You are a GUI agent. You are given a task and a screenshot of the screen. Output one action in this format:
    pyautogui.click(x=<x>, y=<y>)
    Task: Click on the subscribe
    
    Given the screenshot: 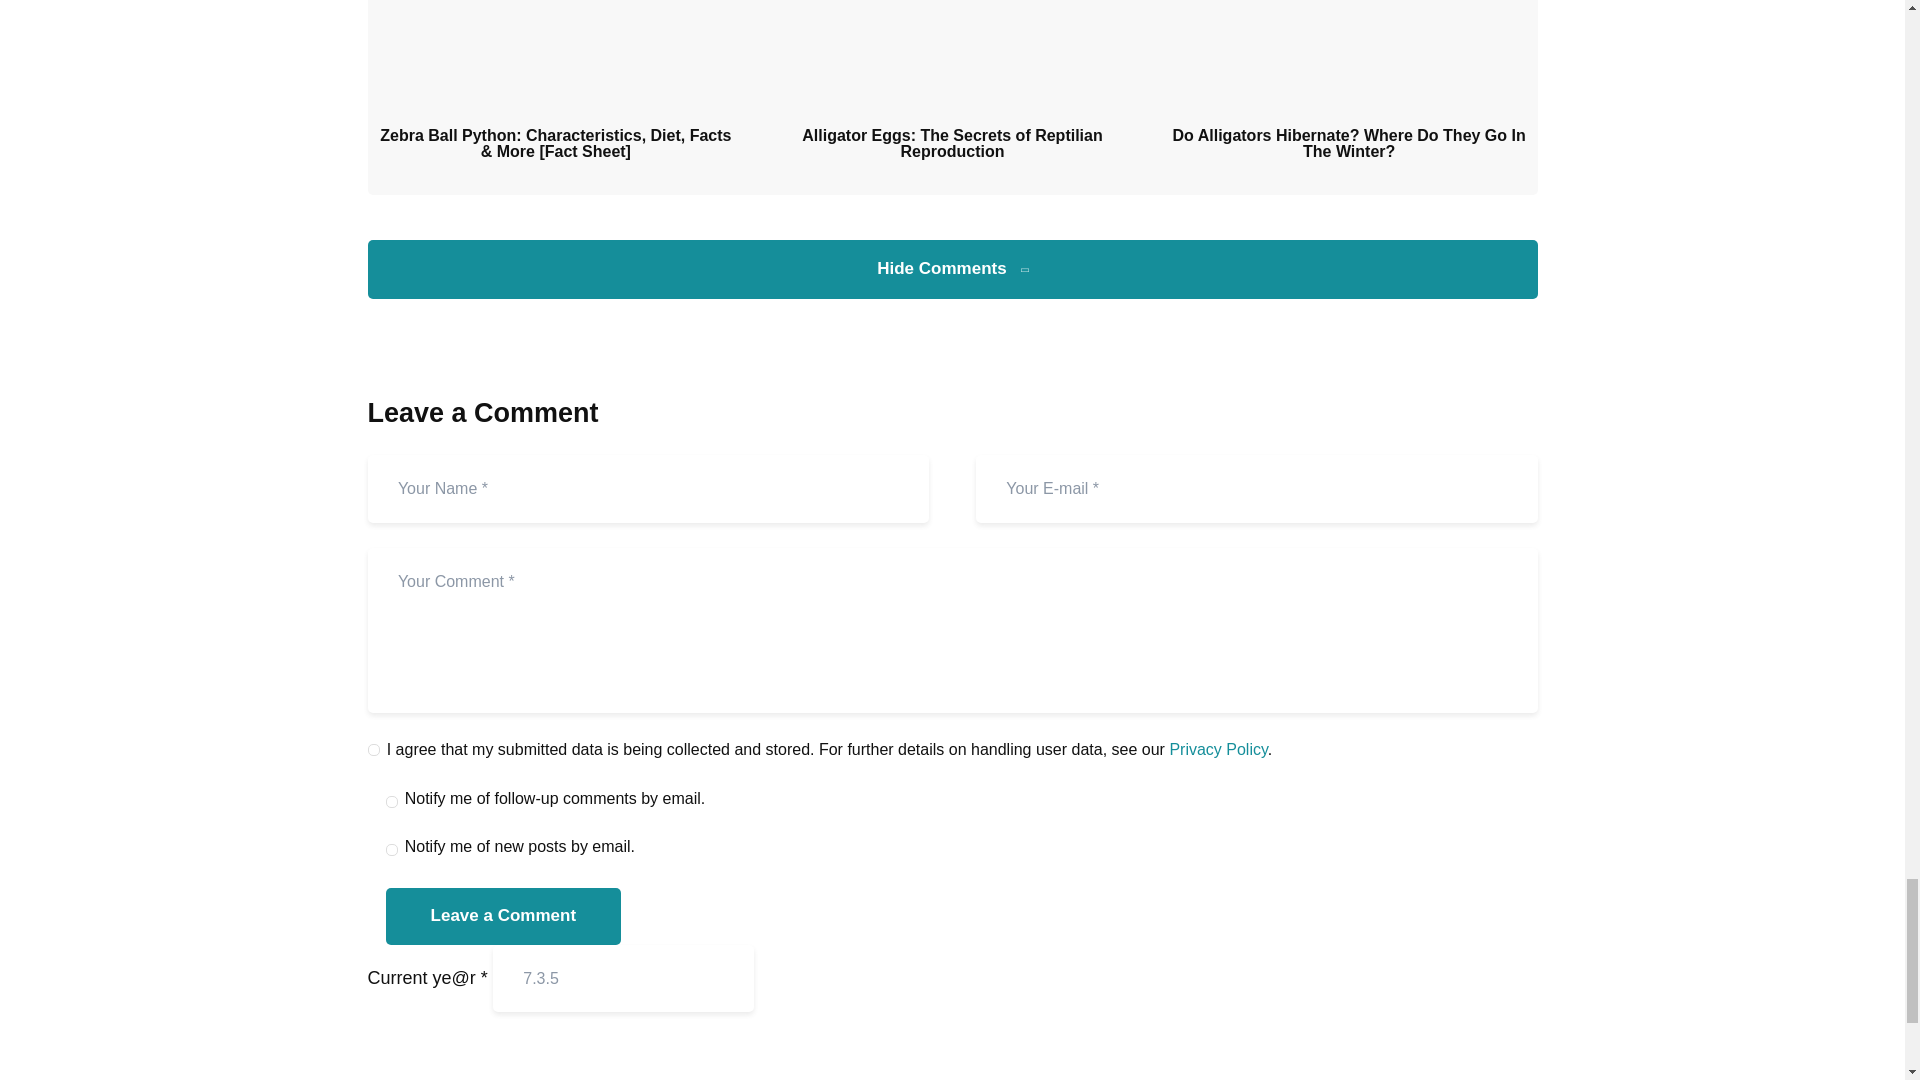 What is the action you would take?
    pyautogui.click(x=392, y=840)
    